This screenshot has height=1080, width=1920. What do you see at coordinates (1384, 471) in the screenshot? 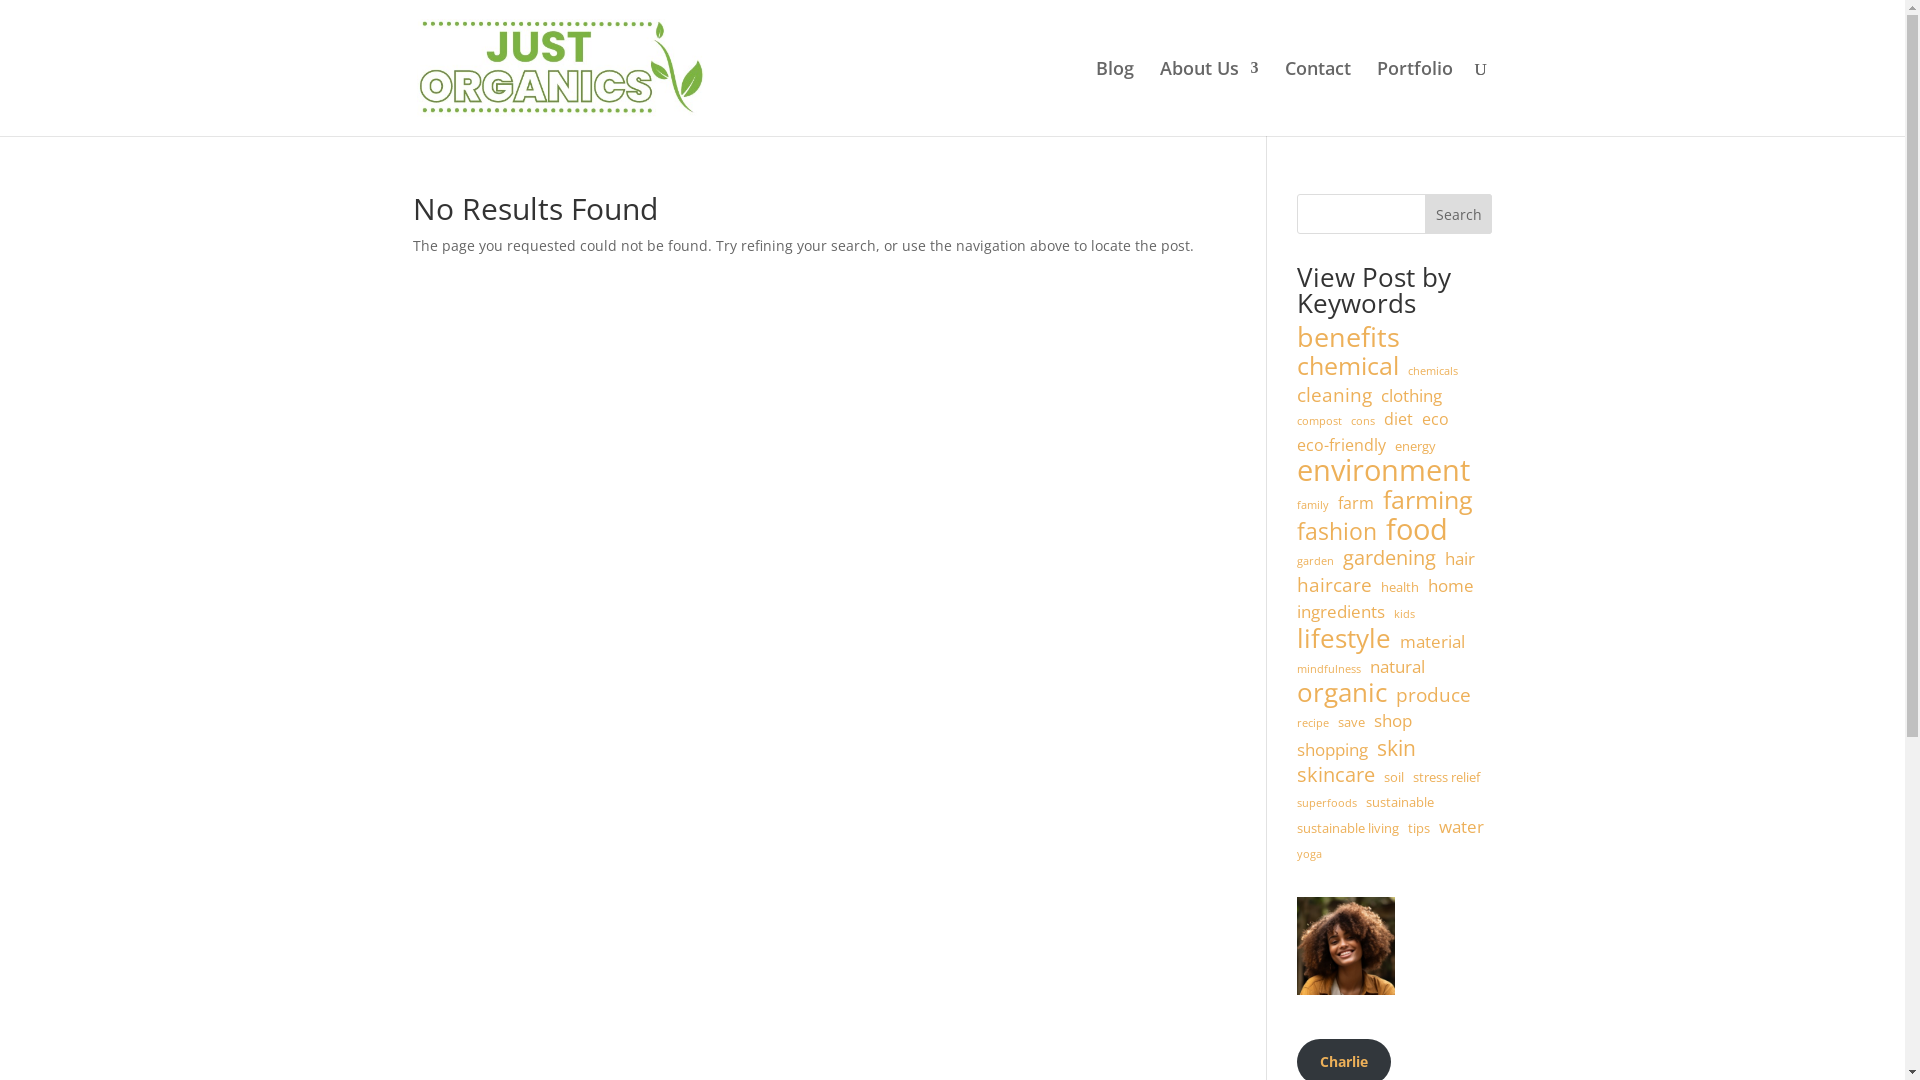
I see `environment` at bounding box center [1384, 471].